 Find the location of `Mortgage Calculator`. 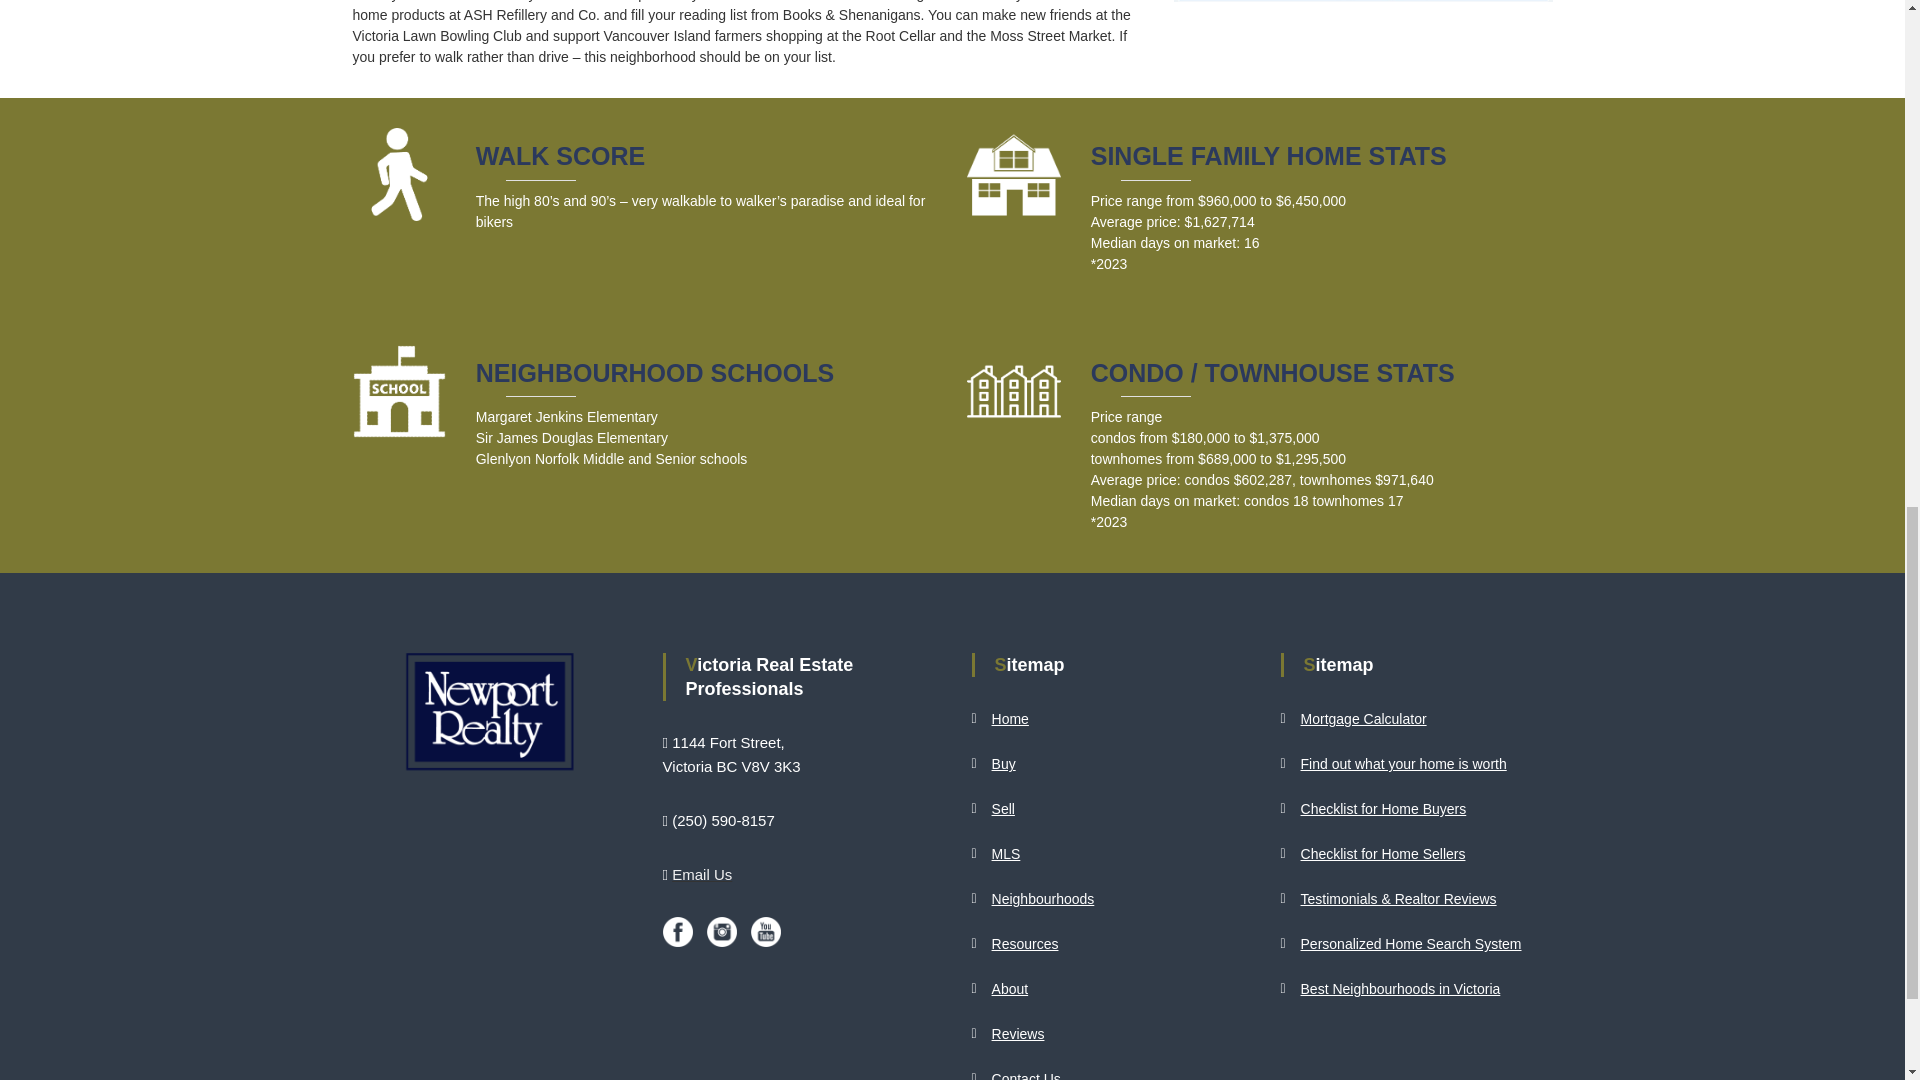

Mortgage Calculator is located at coordinates (1364, 718).